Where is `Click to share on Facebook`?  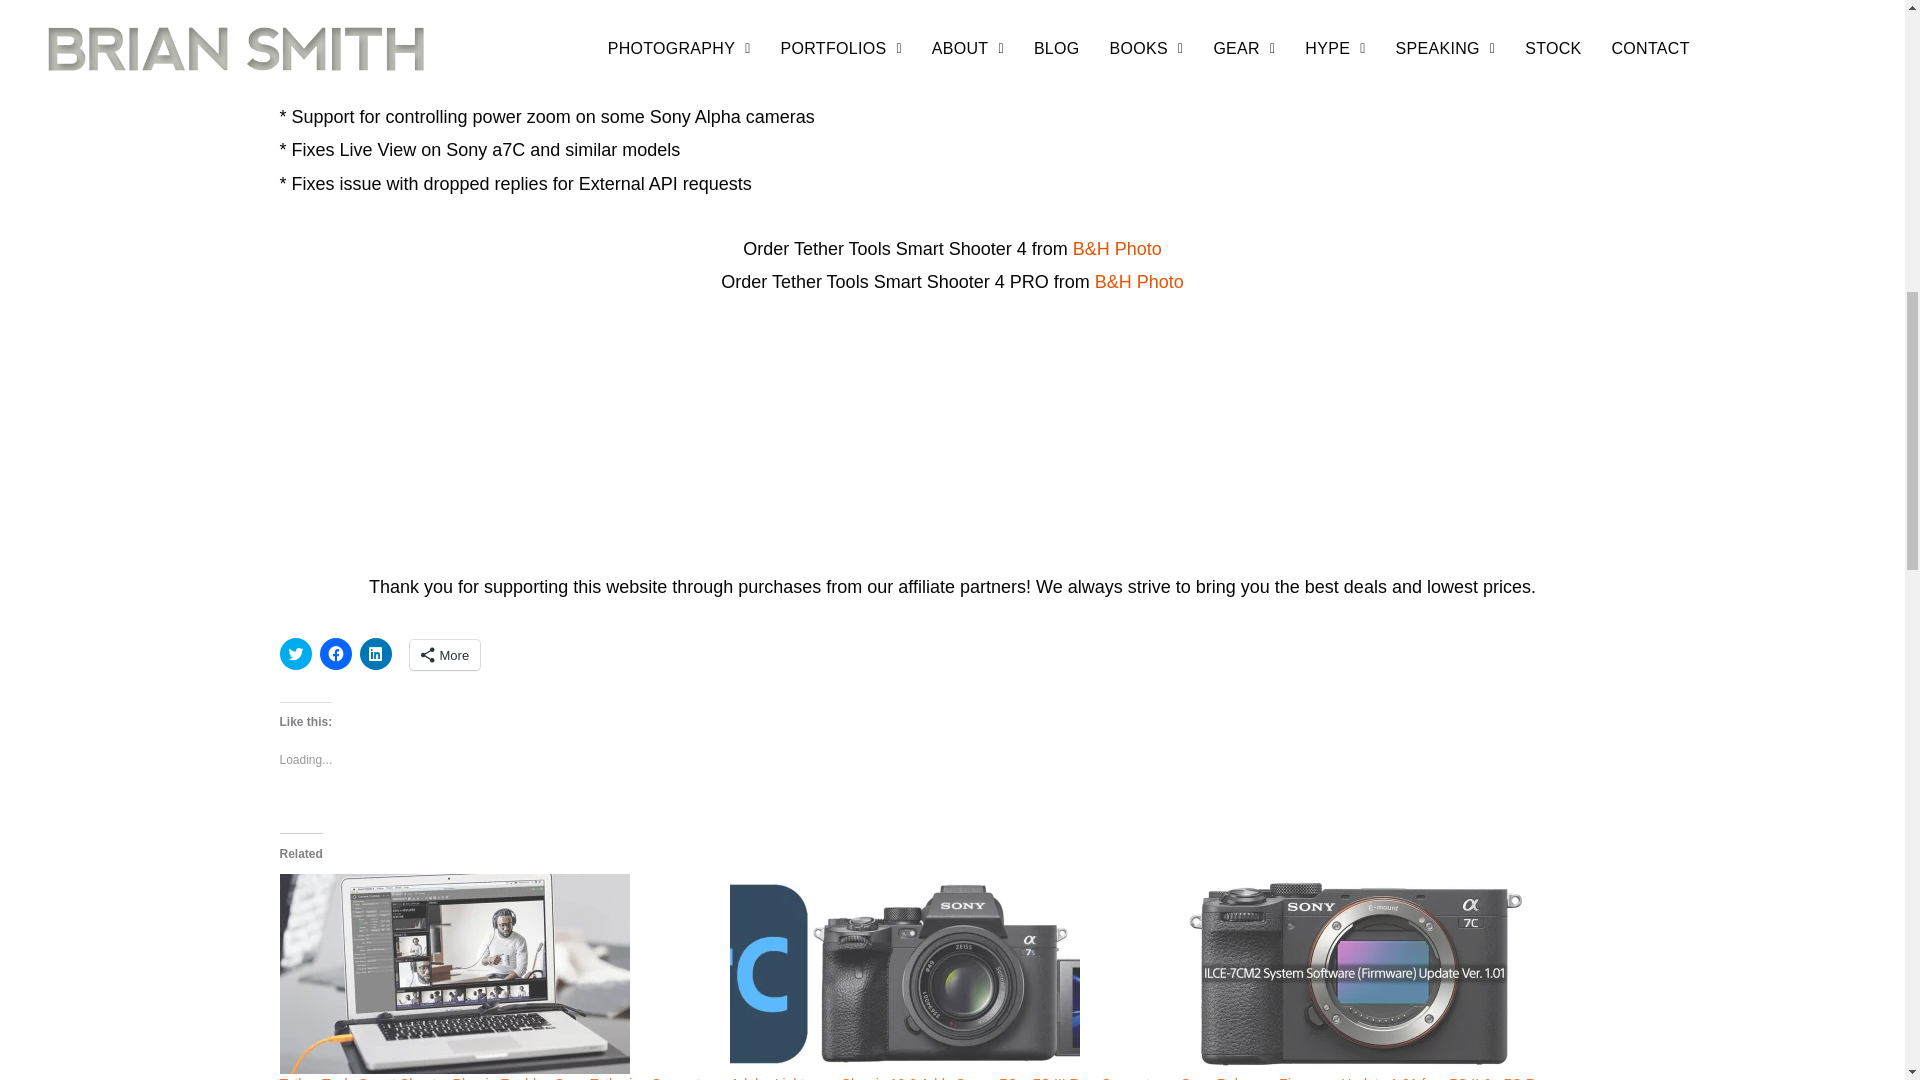
Click to share on Facebook is located at coordinates (336, 654).